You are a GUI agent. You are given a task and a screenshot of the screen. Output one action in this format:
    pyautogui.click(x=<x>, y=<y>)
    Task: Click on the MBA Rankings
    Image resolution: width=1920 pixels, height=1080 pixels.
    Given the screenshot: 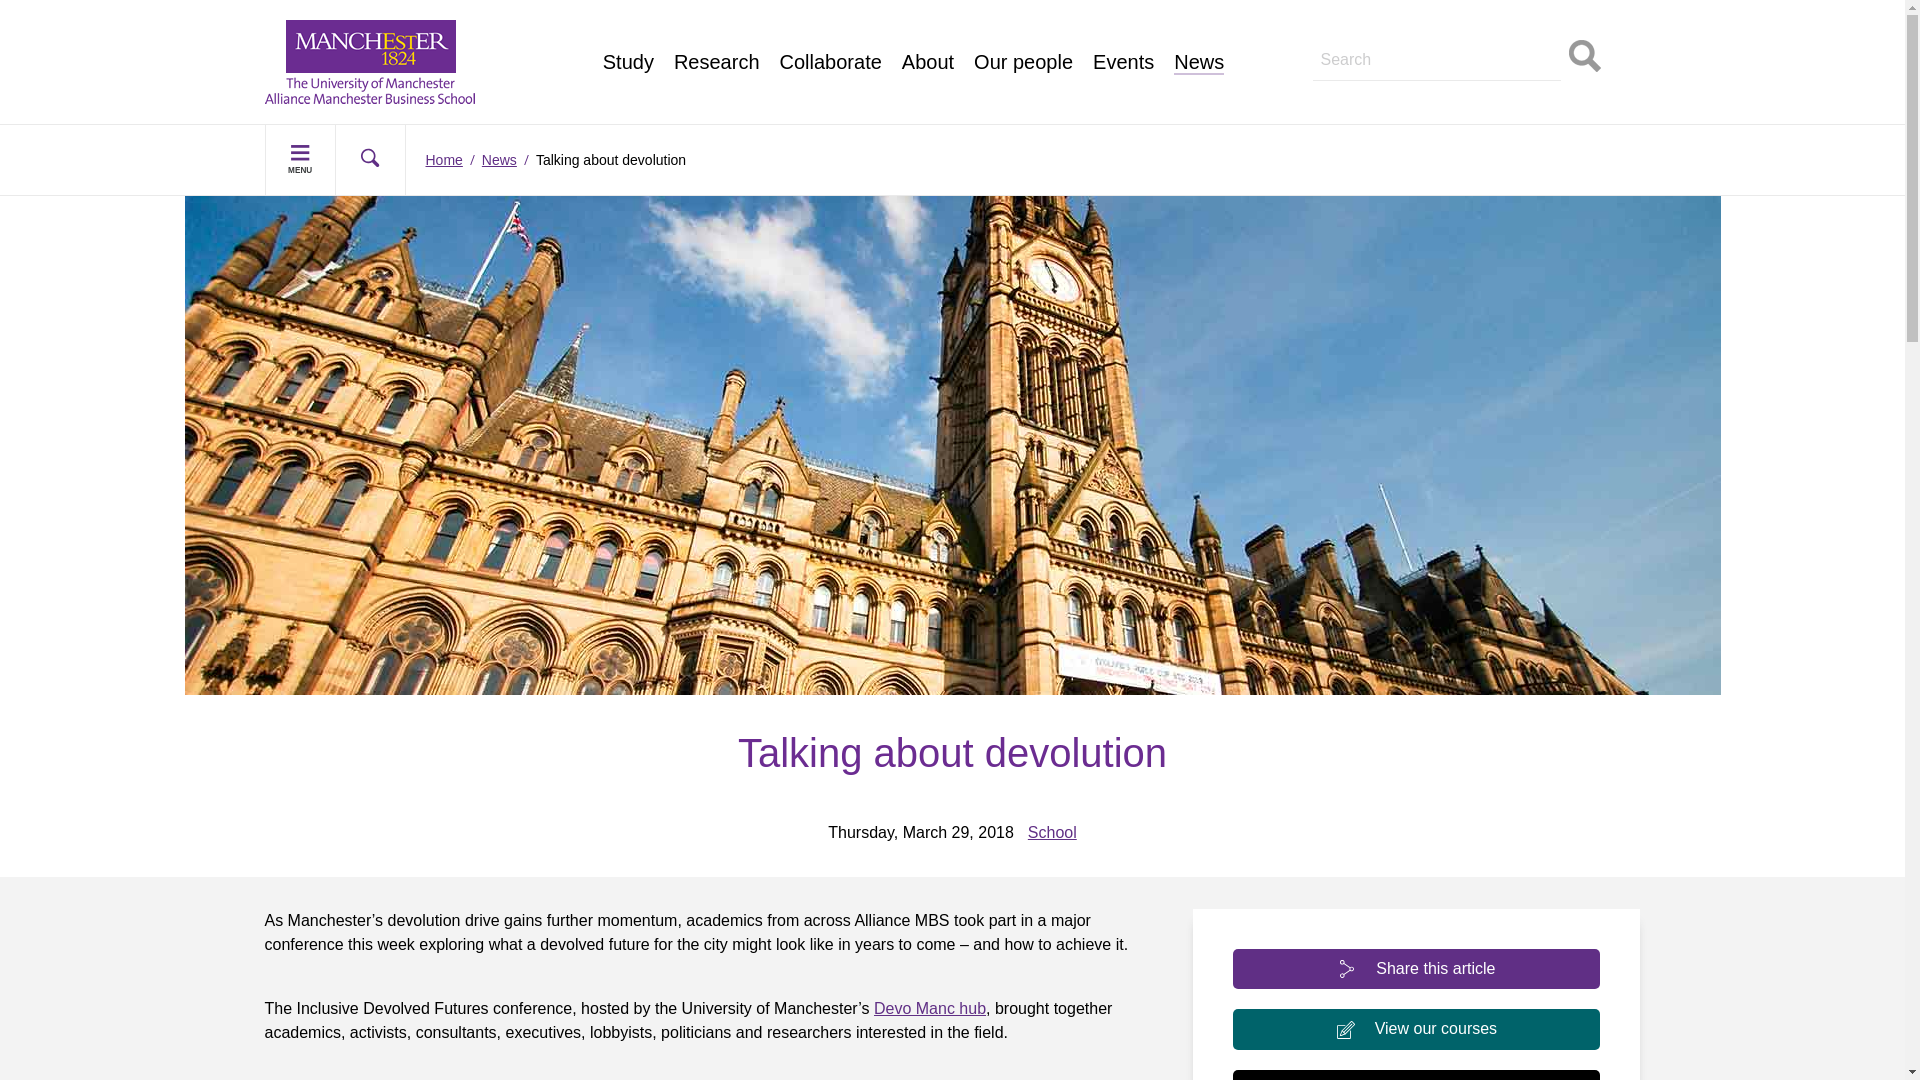 What is the action you would take?
    pyautogui.click(x=680, y=47)
    